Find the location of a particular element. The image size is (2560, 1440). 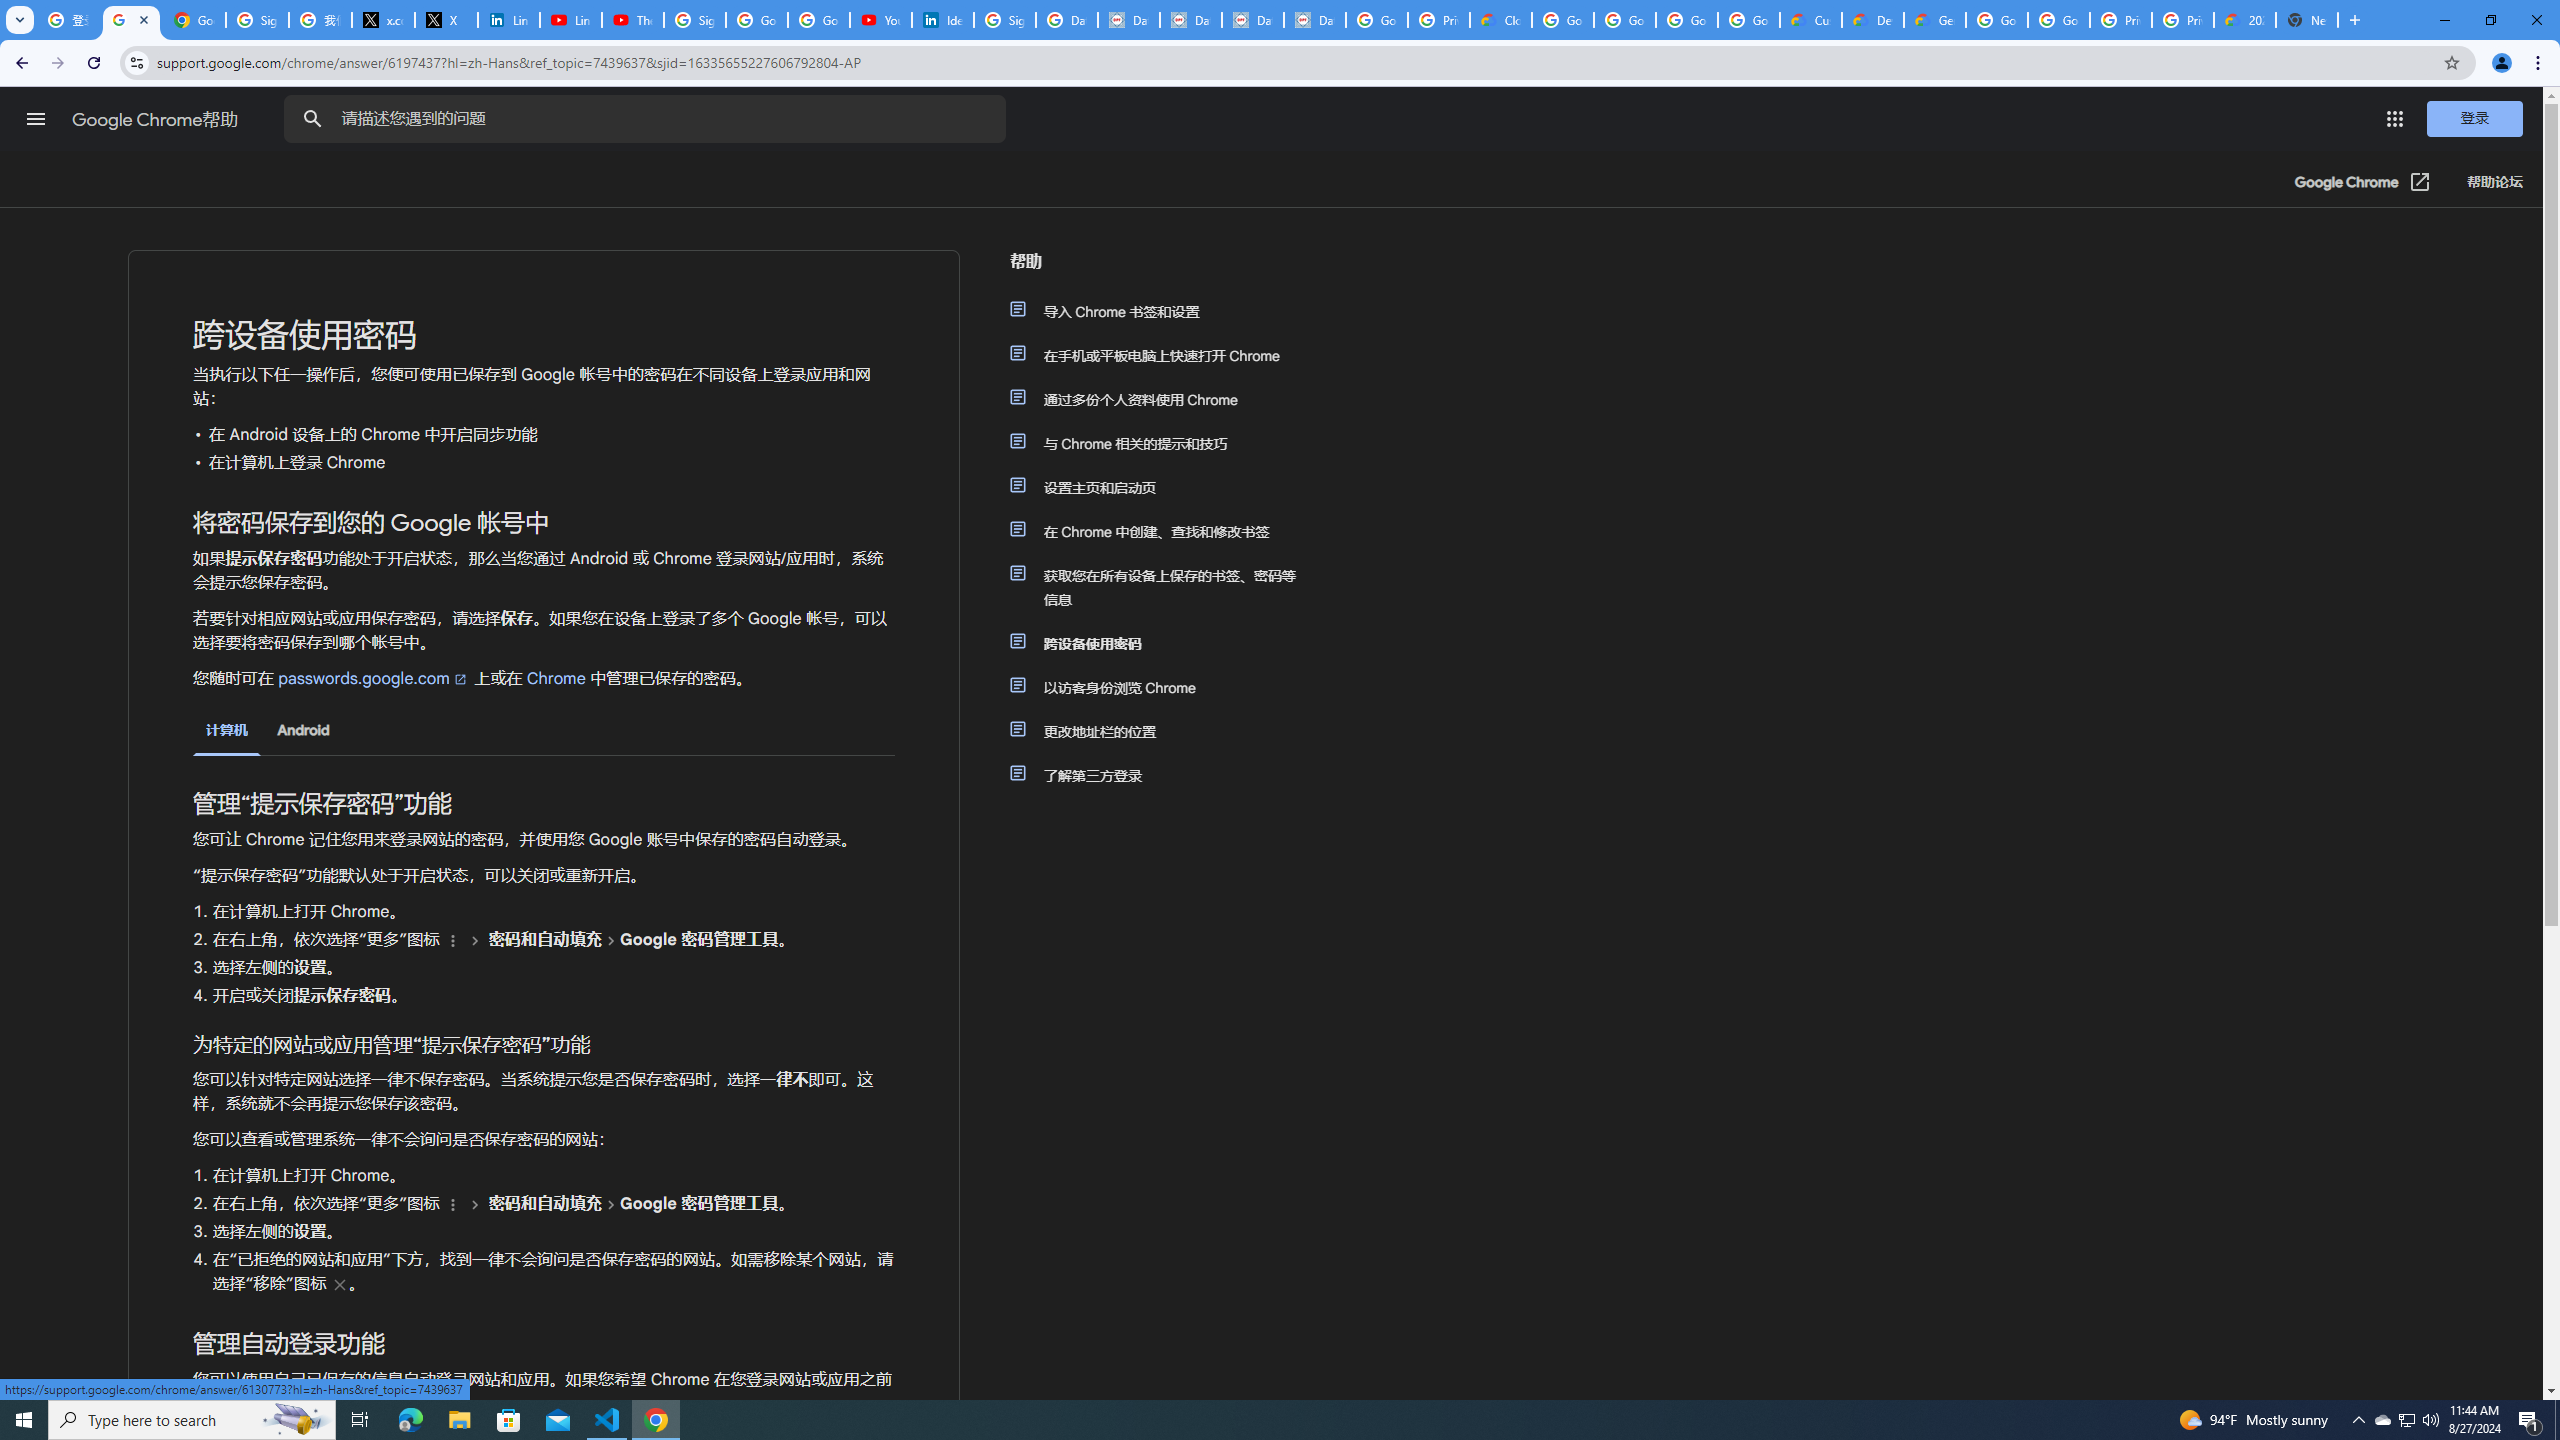

LinkedIn - YouTube is located at coordinates (570, 20).